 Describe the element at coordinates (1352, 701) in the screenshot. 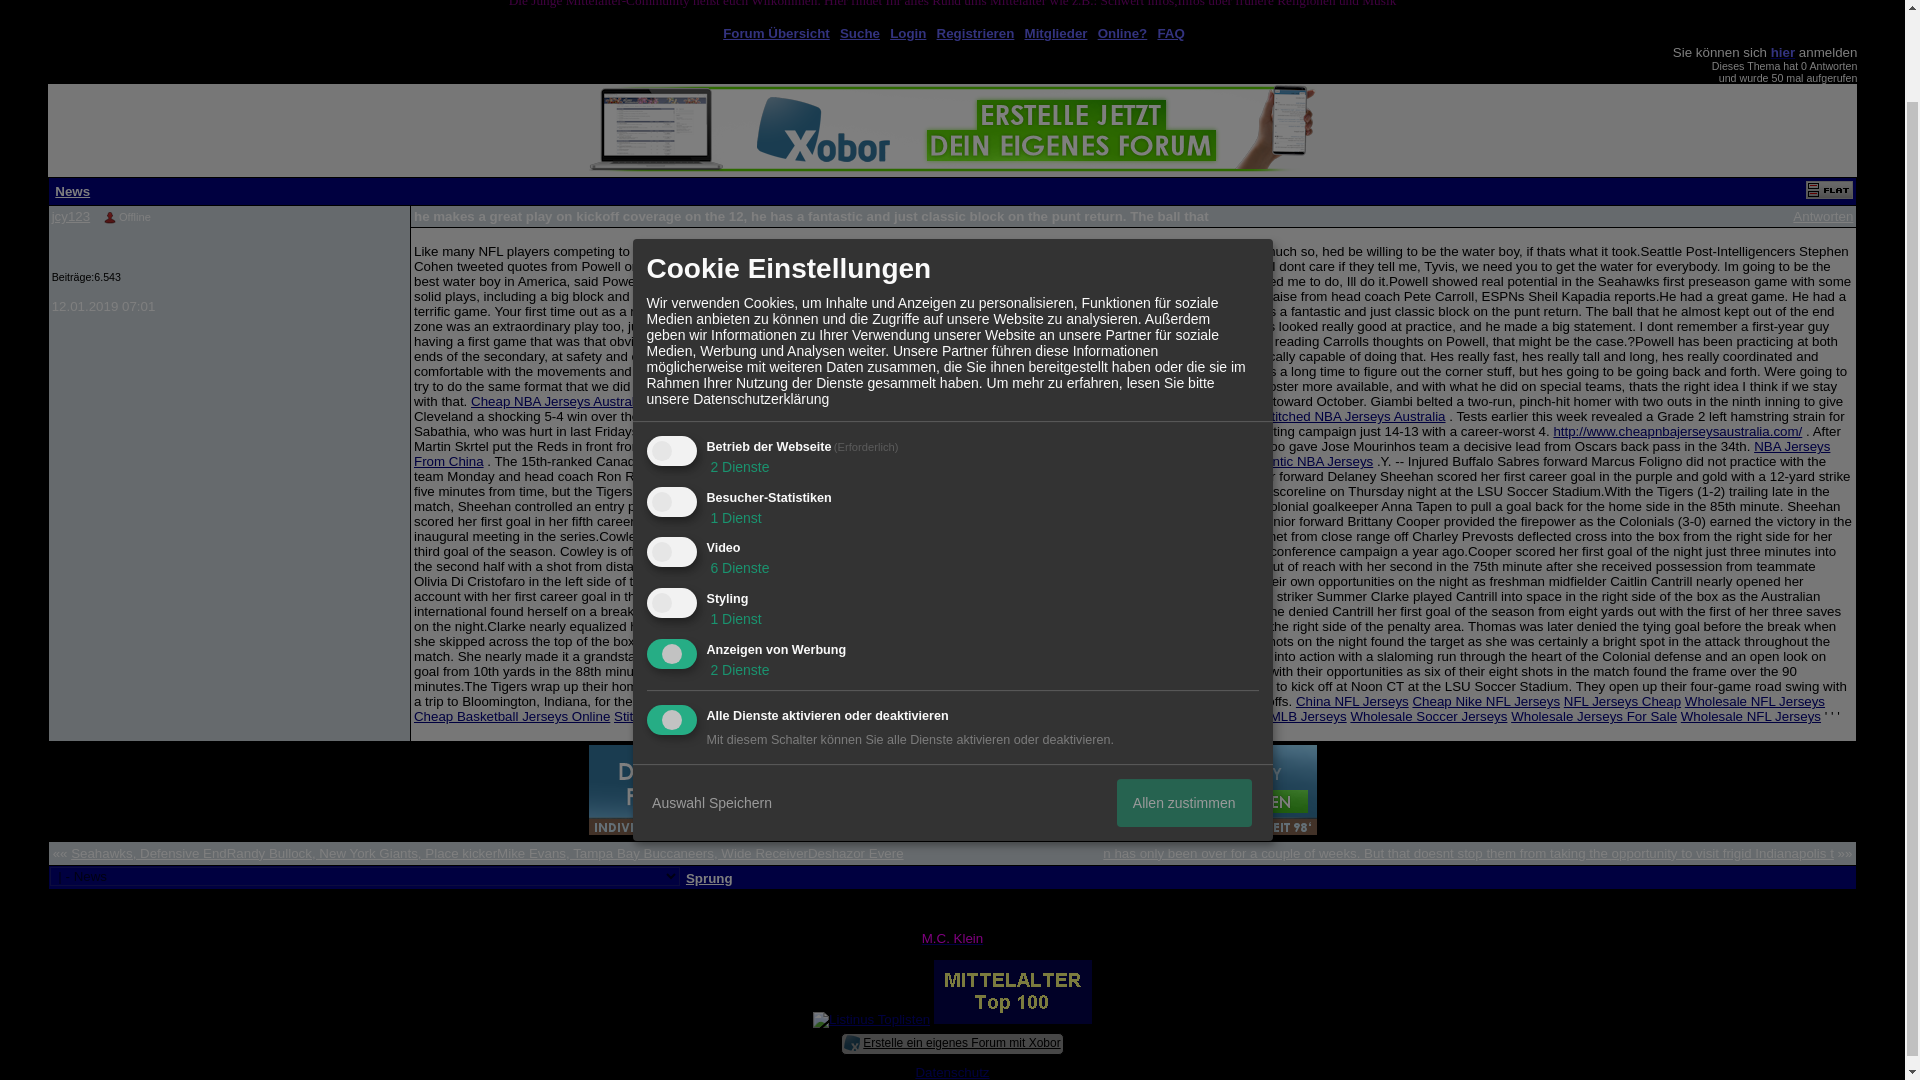

I see `China NFL Jerseys` at that location.